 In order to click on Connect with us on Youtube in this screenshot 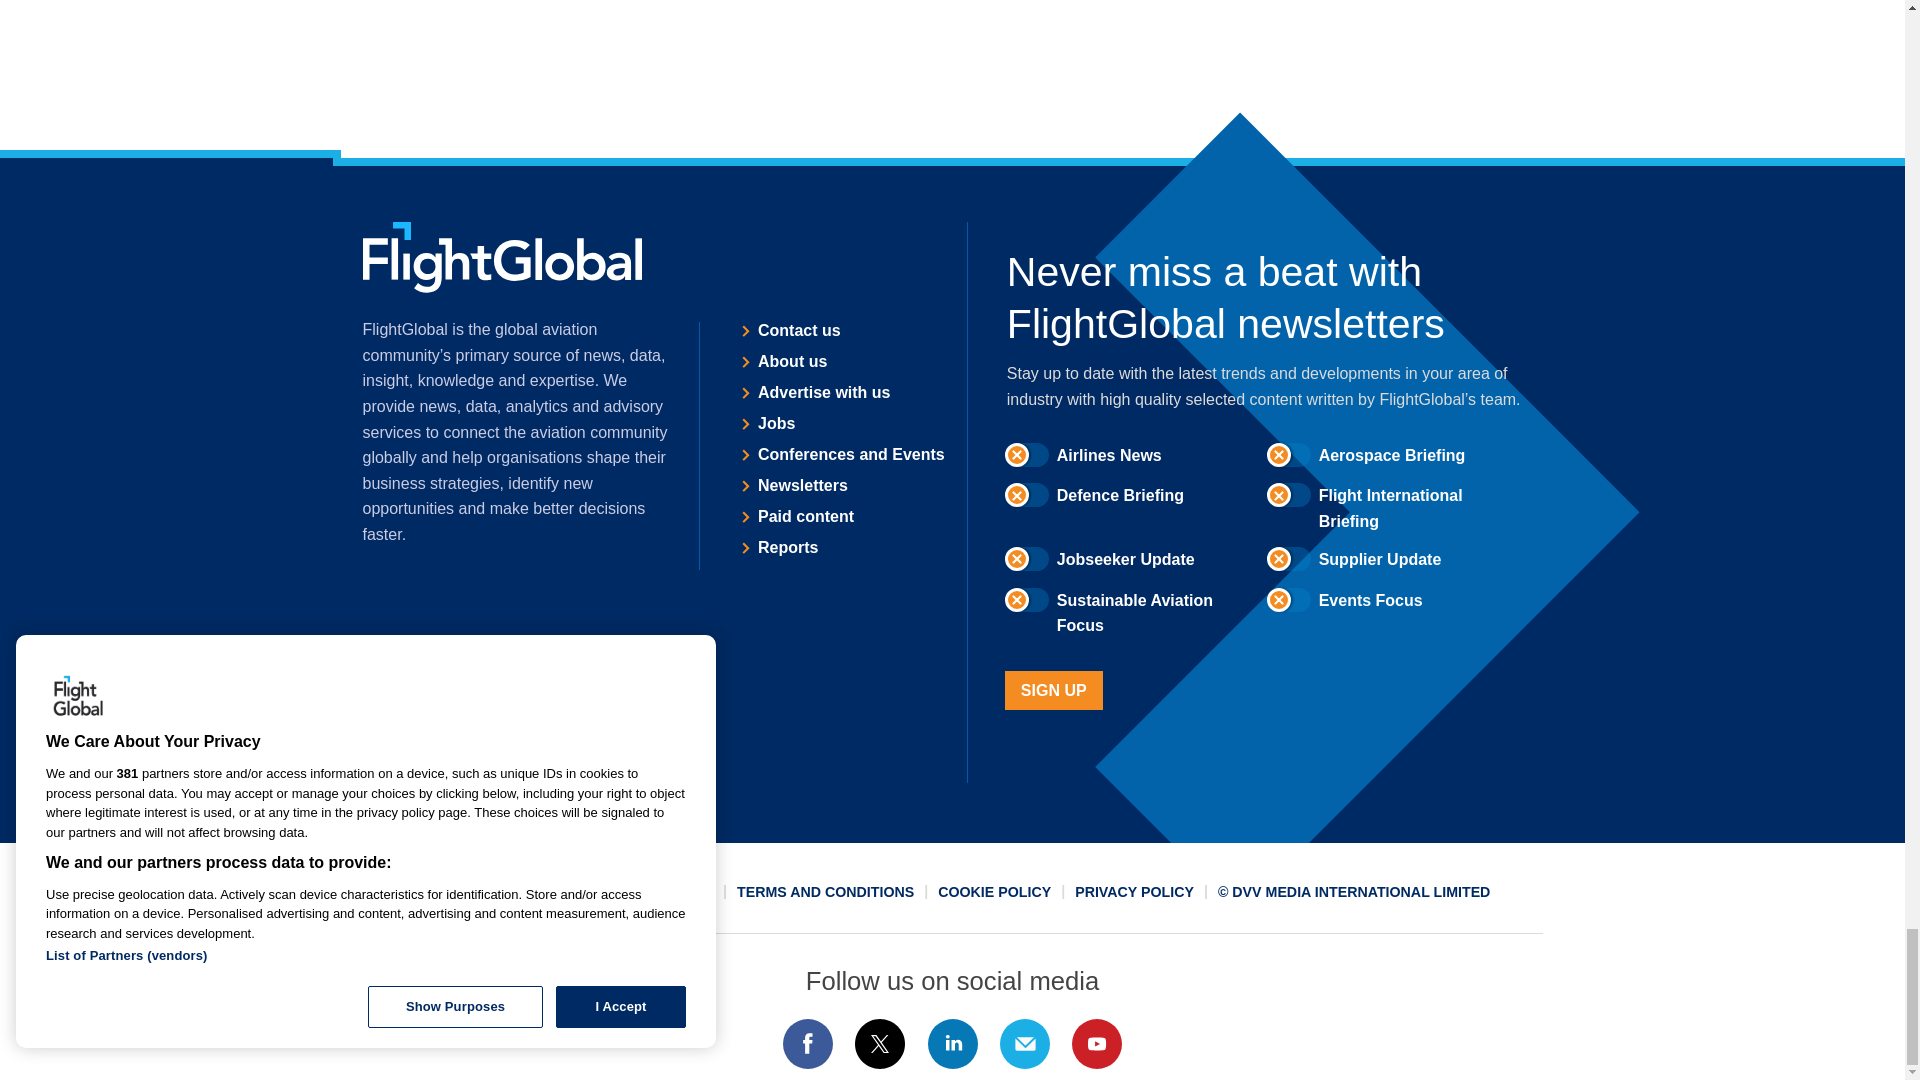, I will do `click(1097, 1044)`.